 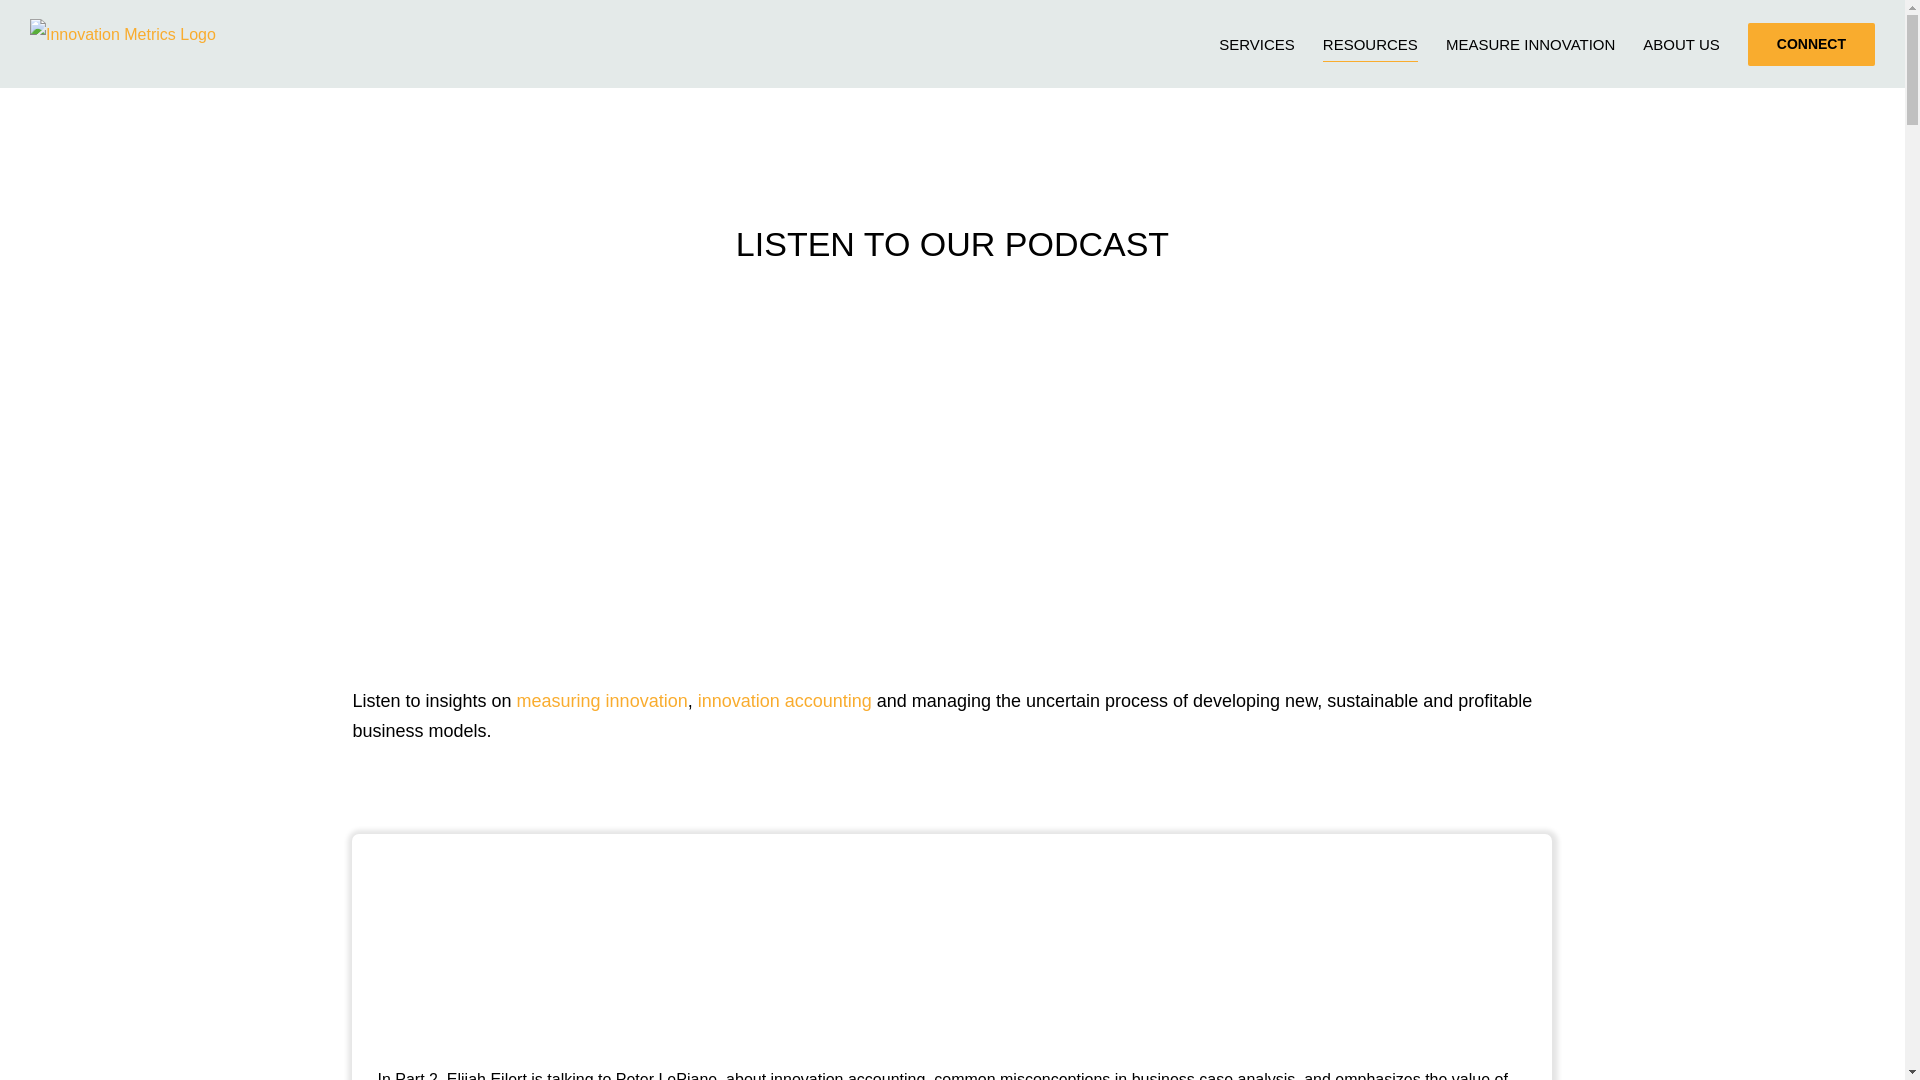 I want to click on ABOUT US, so click(x=1680, y=43).